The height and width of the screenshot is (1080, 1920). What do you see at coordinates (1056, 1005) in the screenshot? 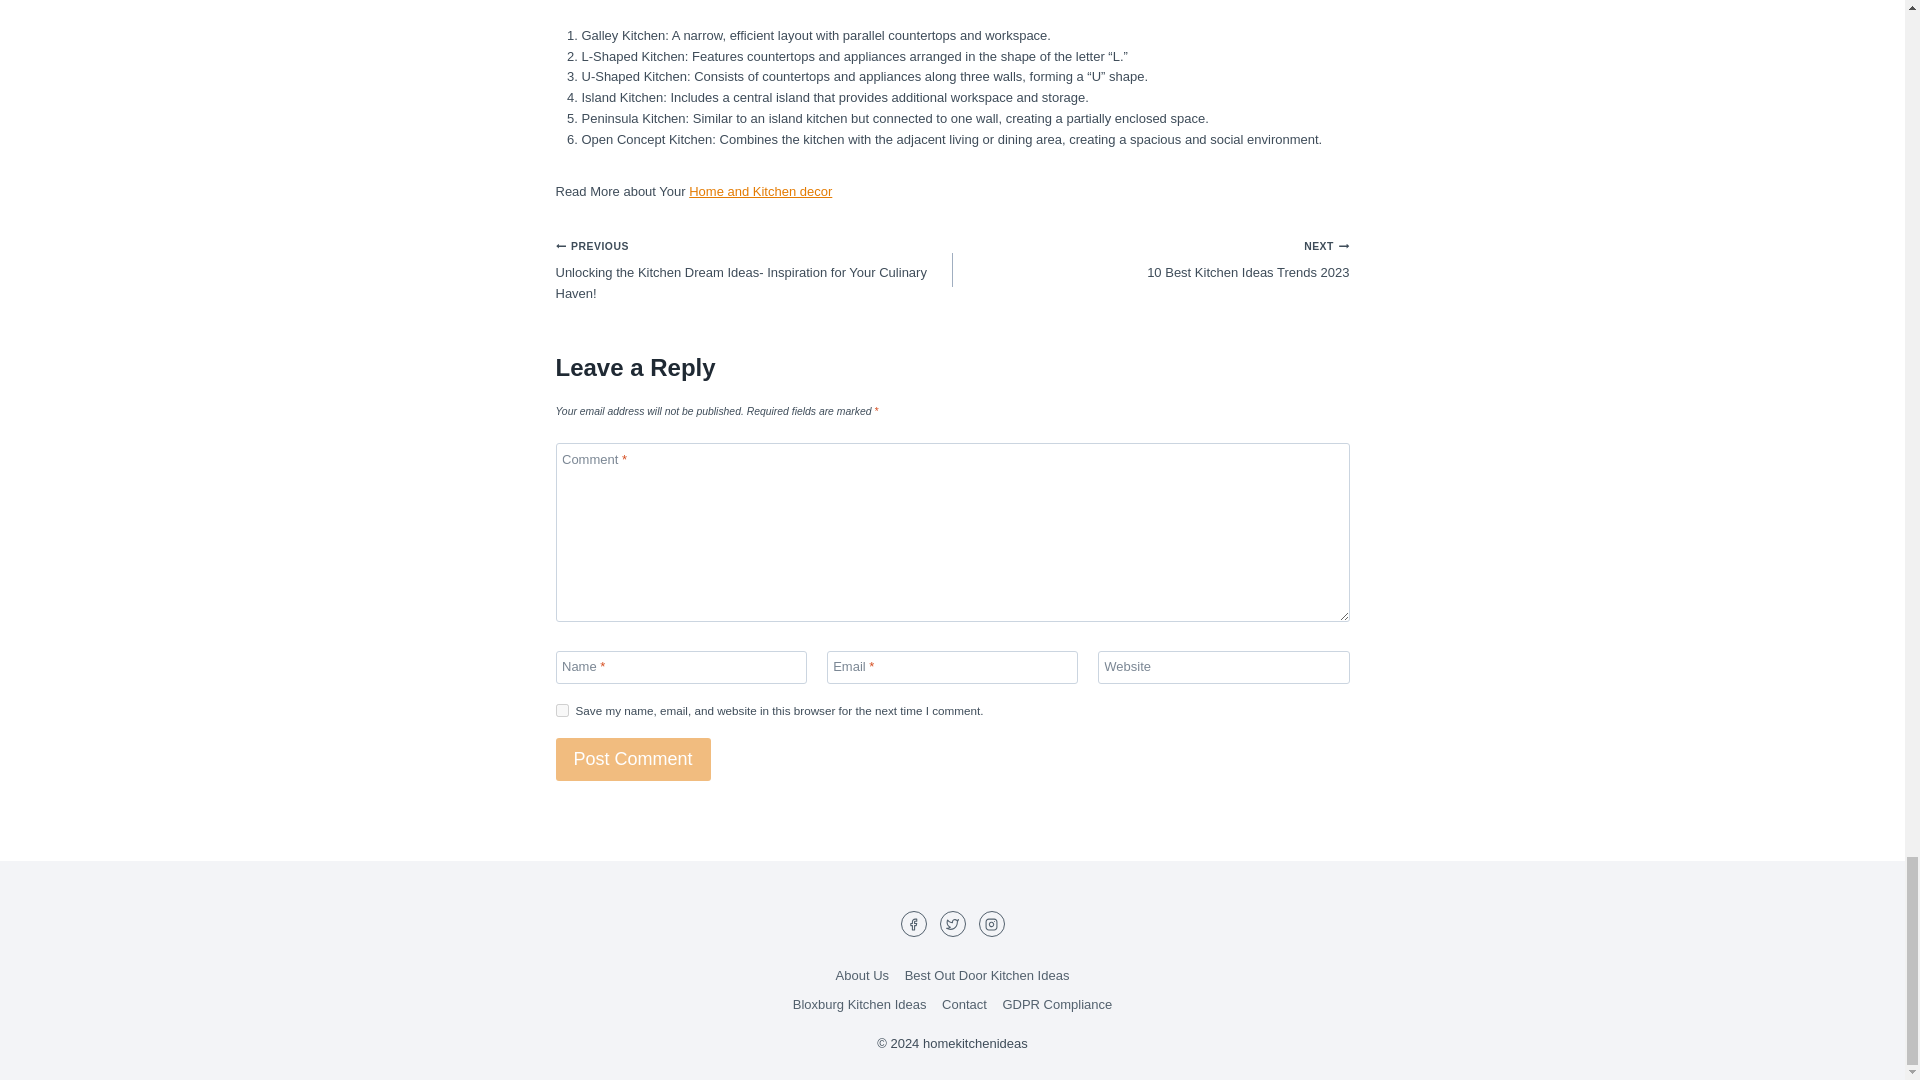
I see `GDPR Compliance` at bounding box center [1056, 1005].